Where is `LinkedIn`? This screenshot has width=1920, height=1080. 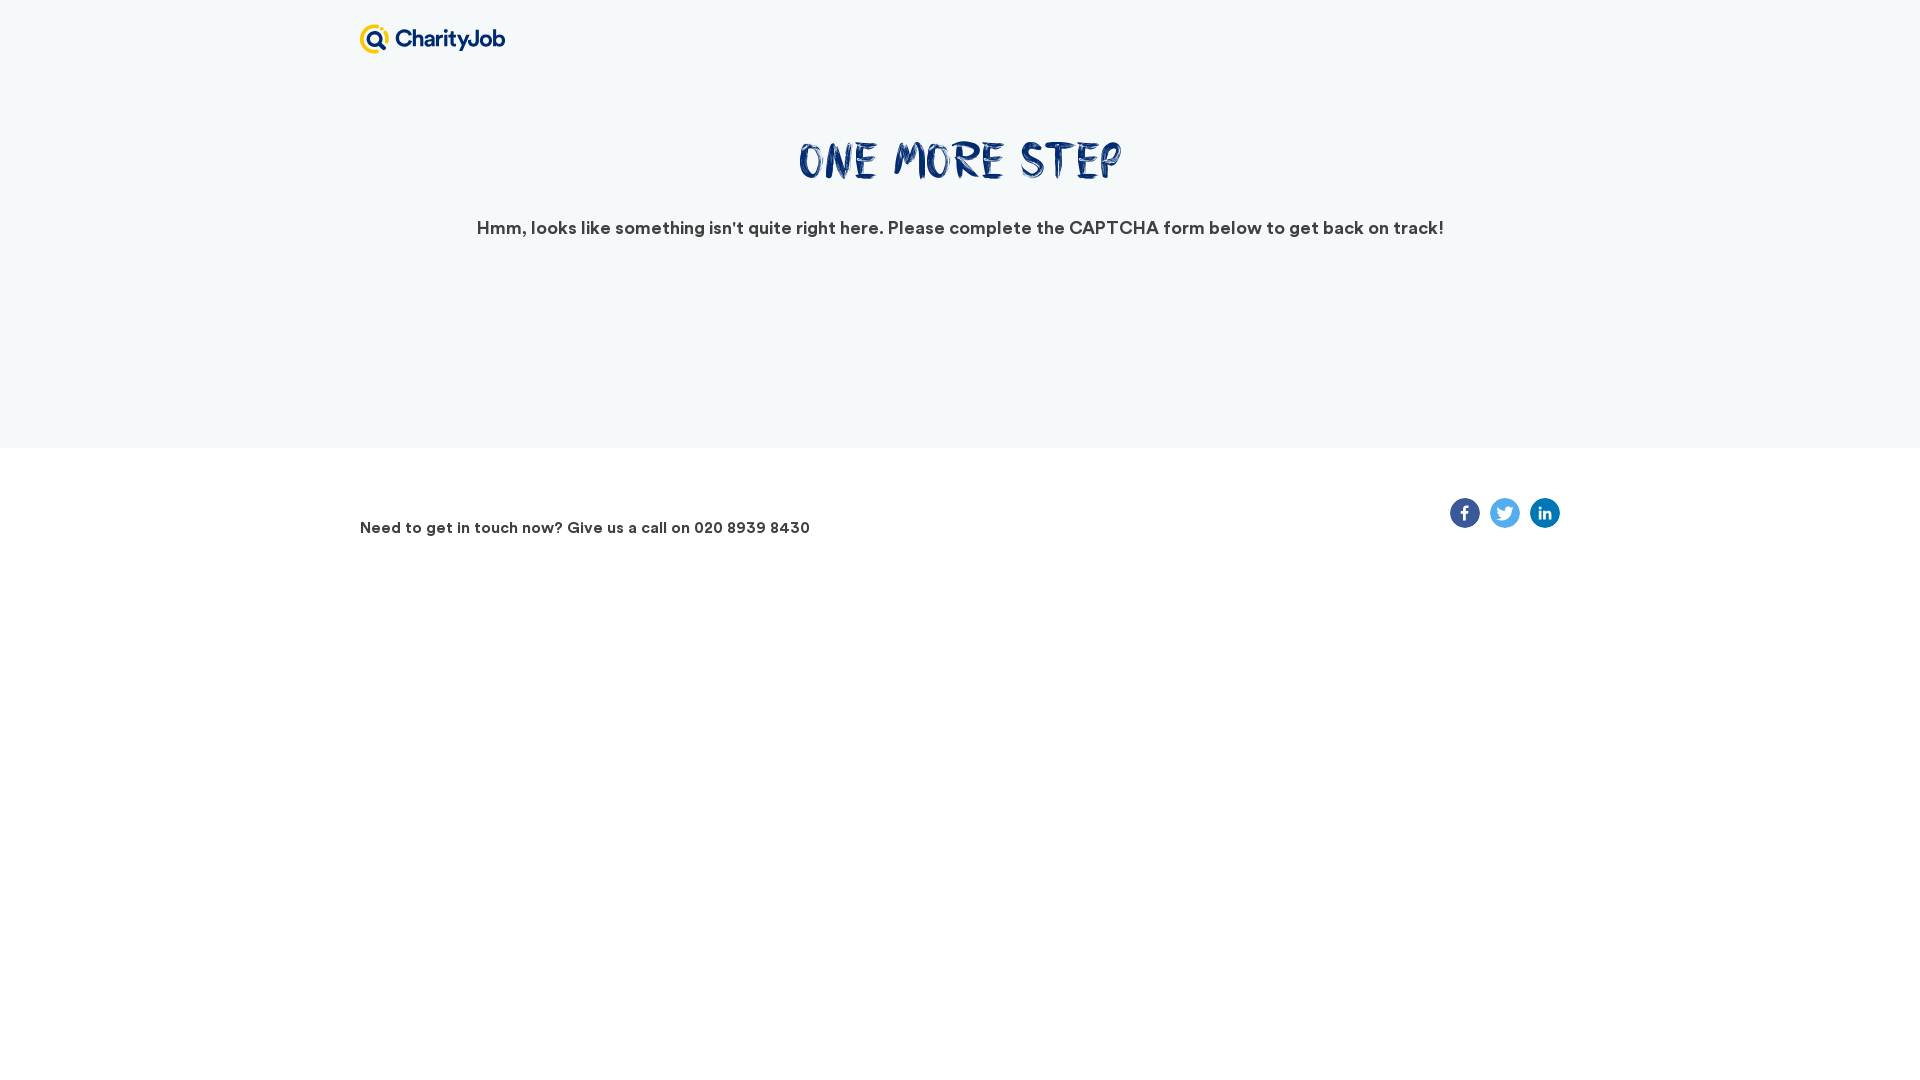 LinkedIn is located at coordinates (1544, 512).